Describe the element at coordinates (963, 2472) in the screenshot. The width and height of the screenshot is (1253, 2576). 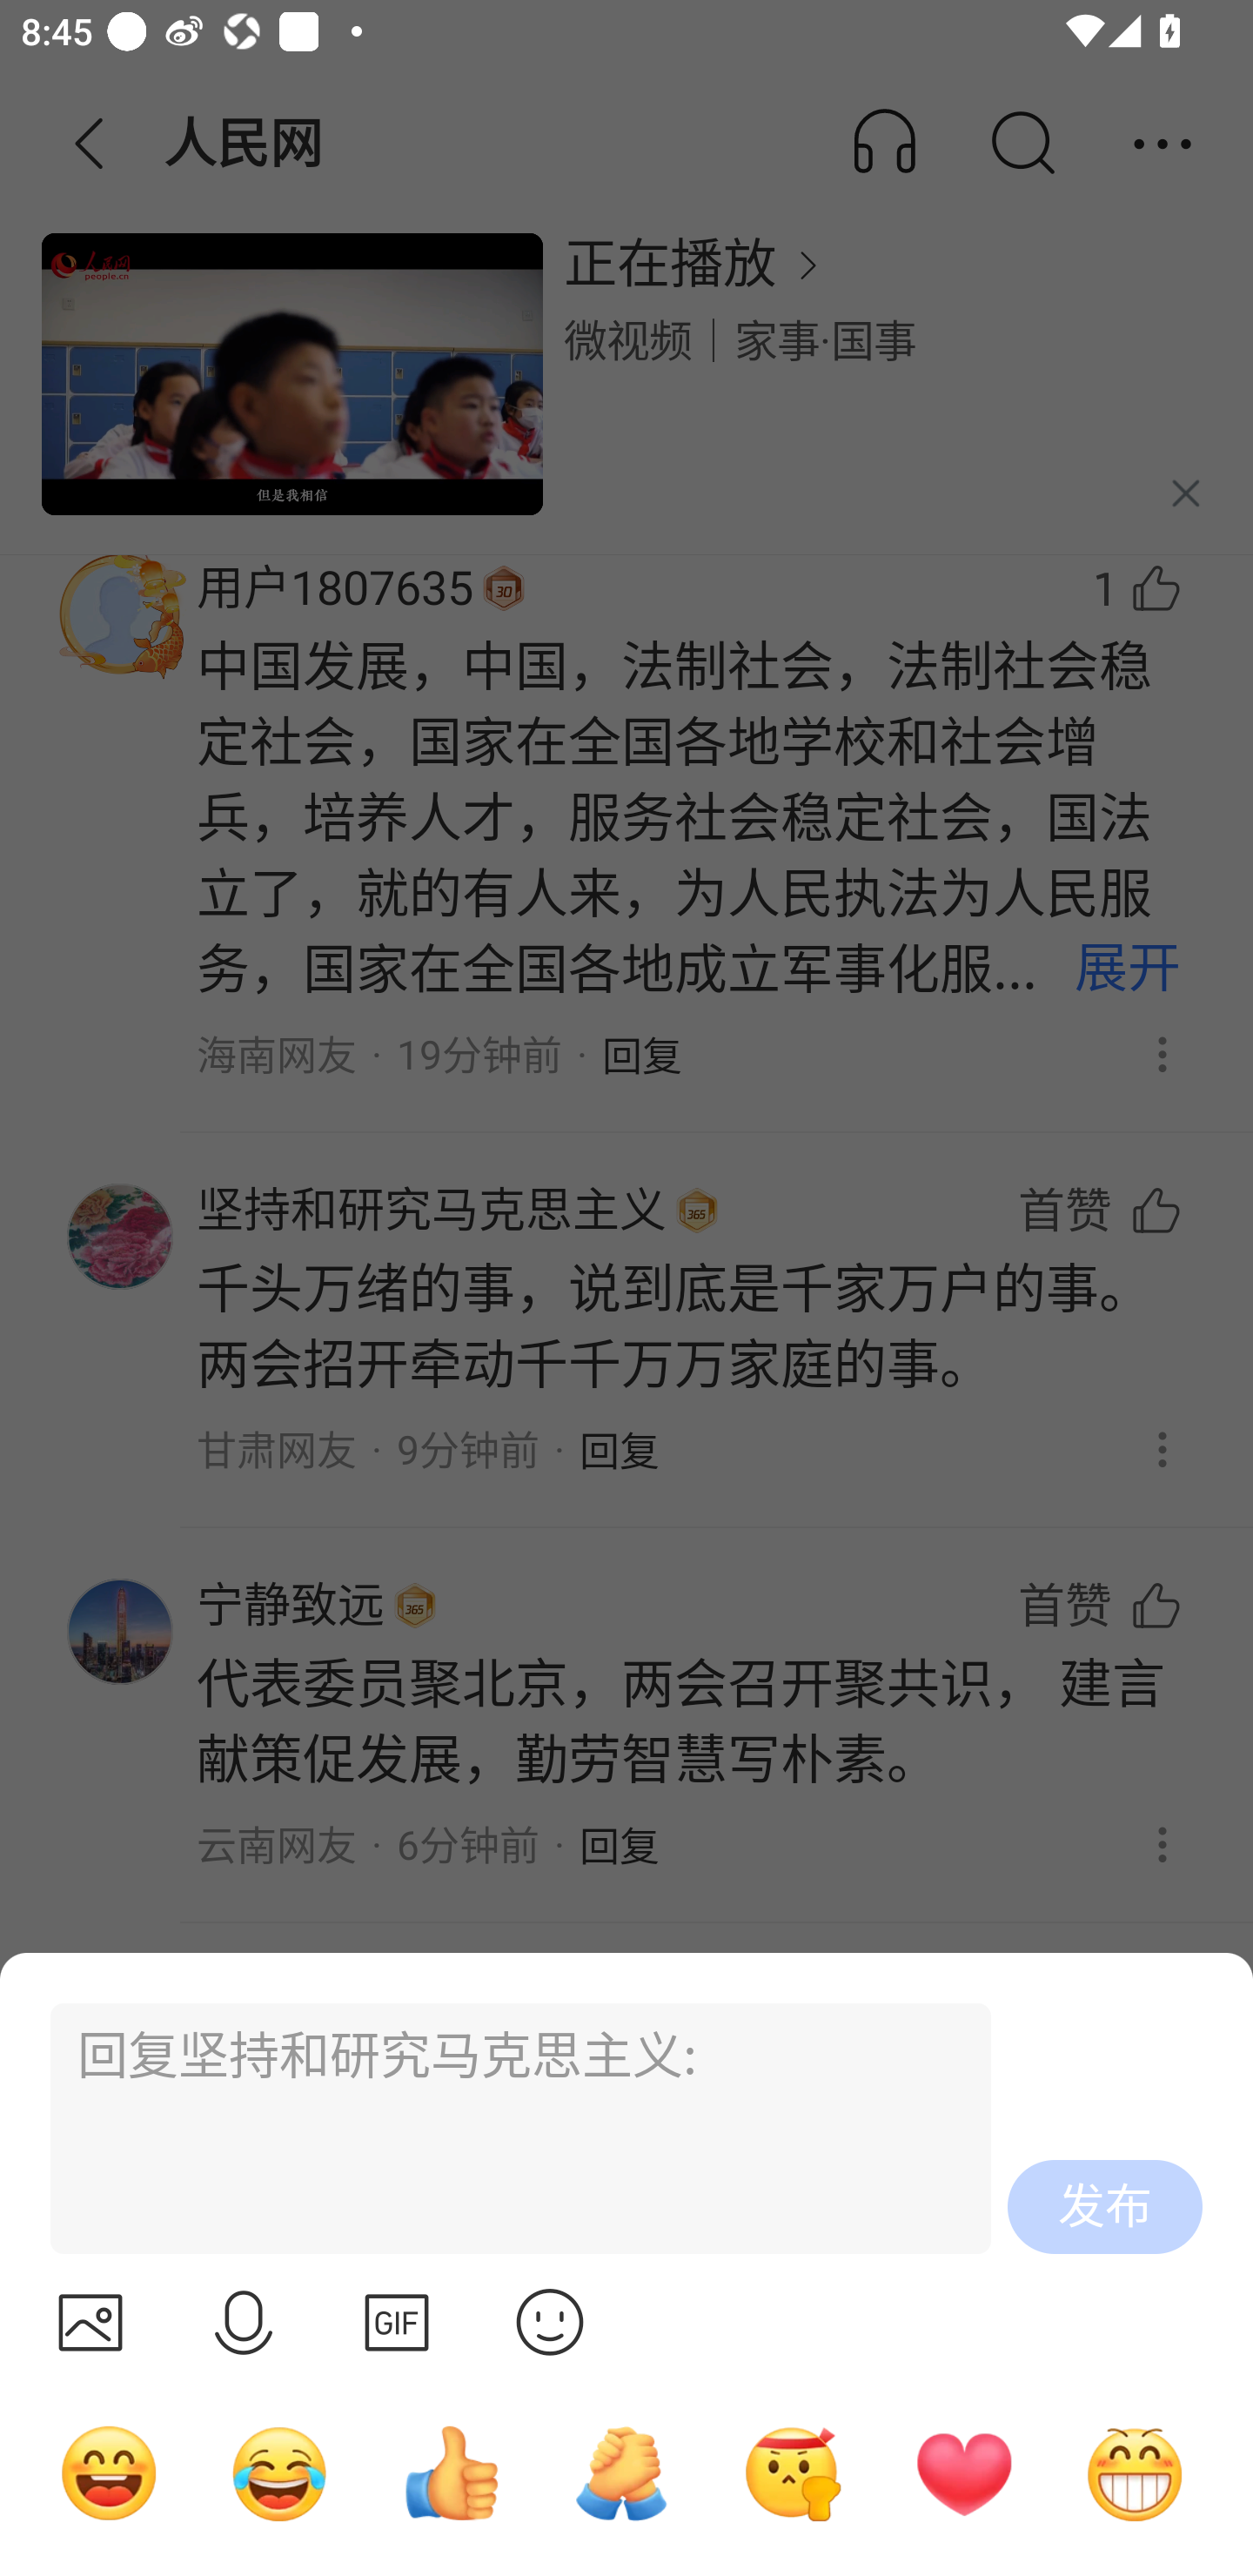
I see `心` at that location.